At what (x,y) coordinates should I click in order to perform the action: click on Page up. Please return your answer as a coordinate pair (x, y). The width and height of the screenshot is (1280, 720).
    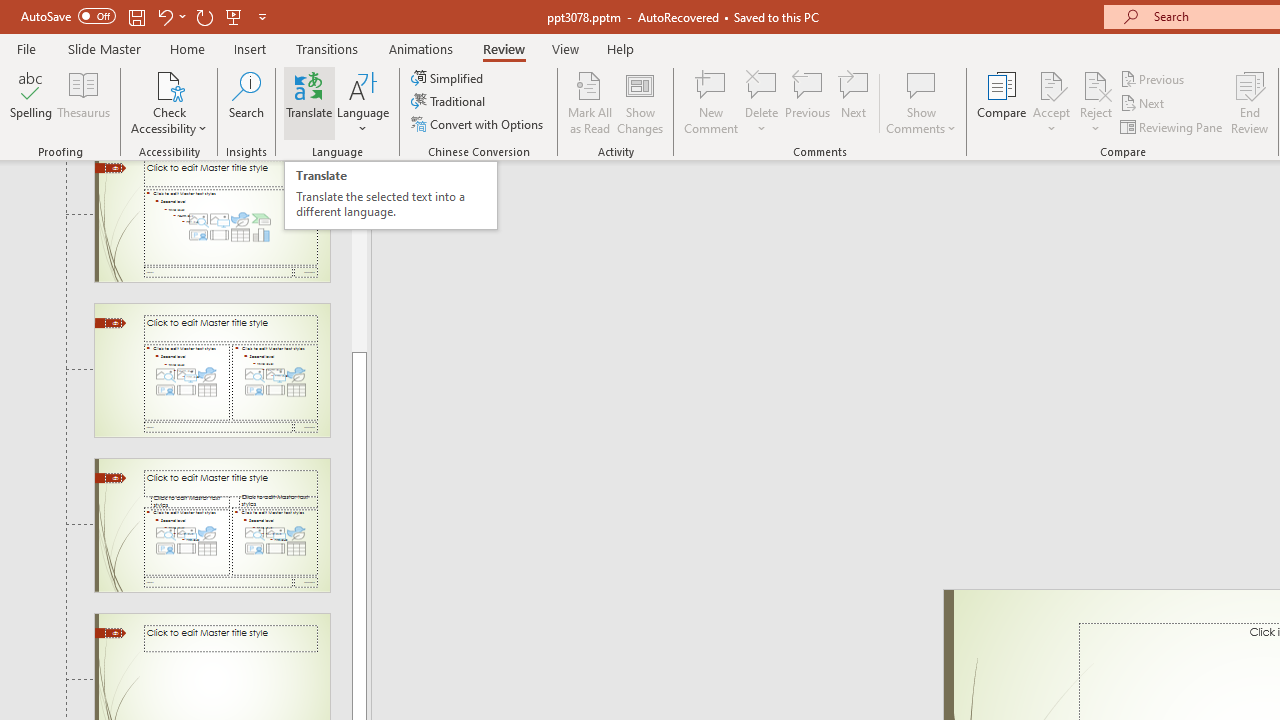
    Looking at the image, I should click on (359, 264).